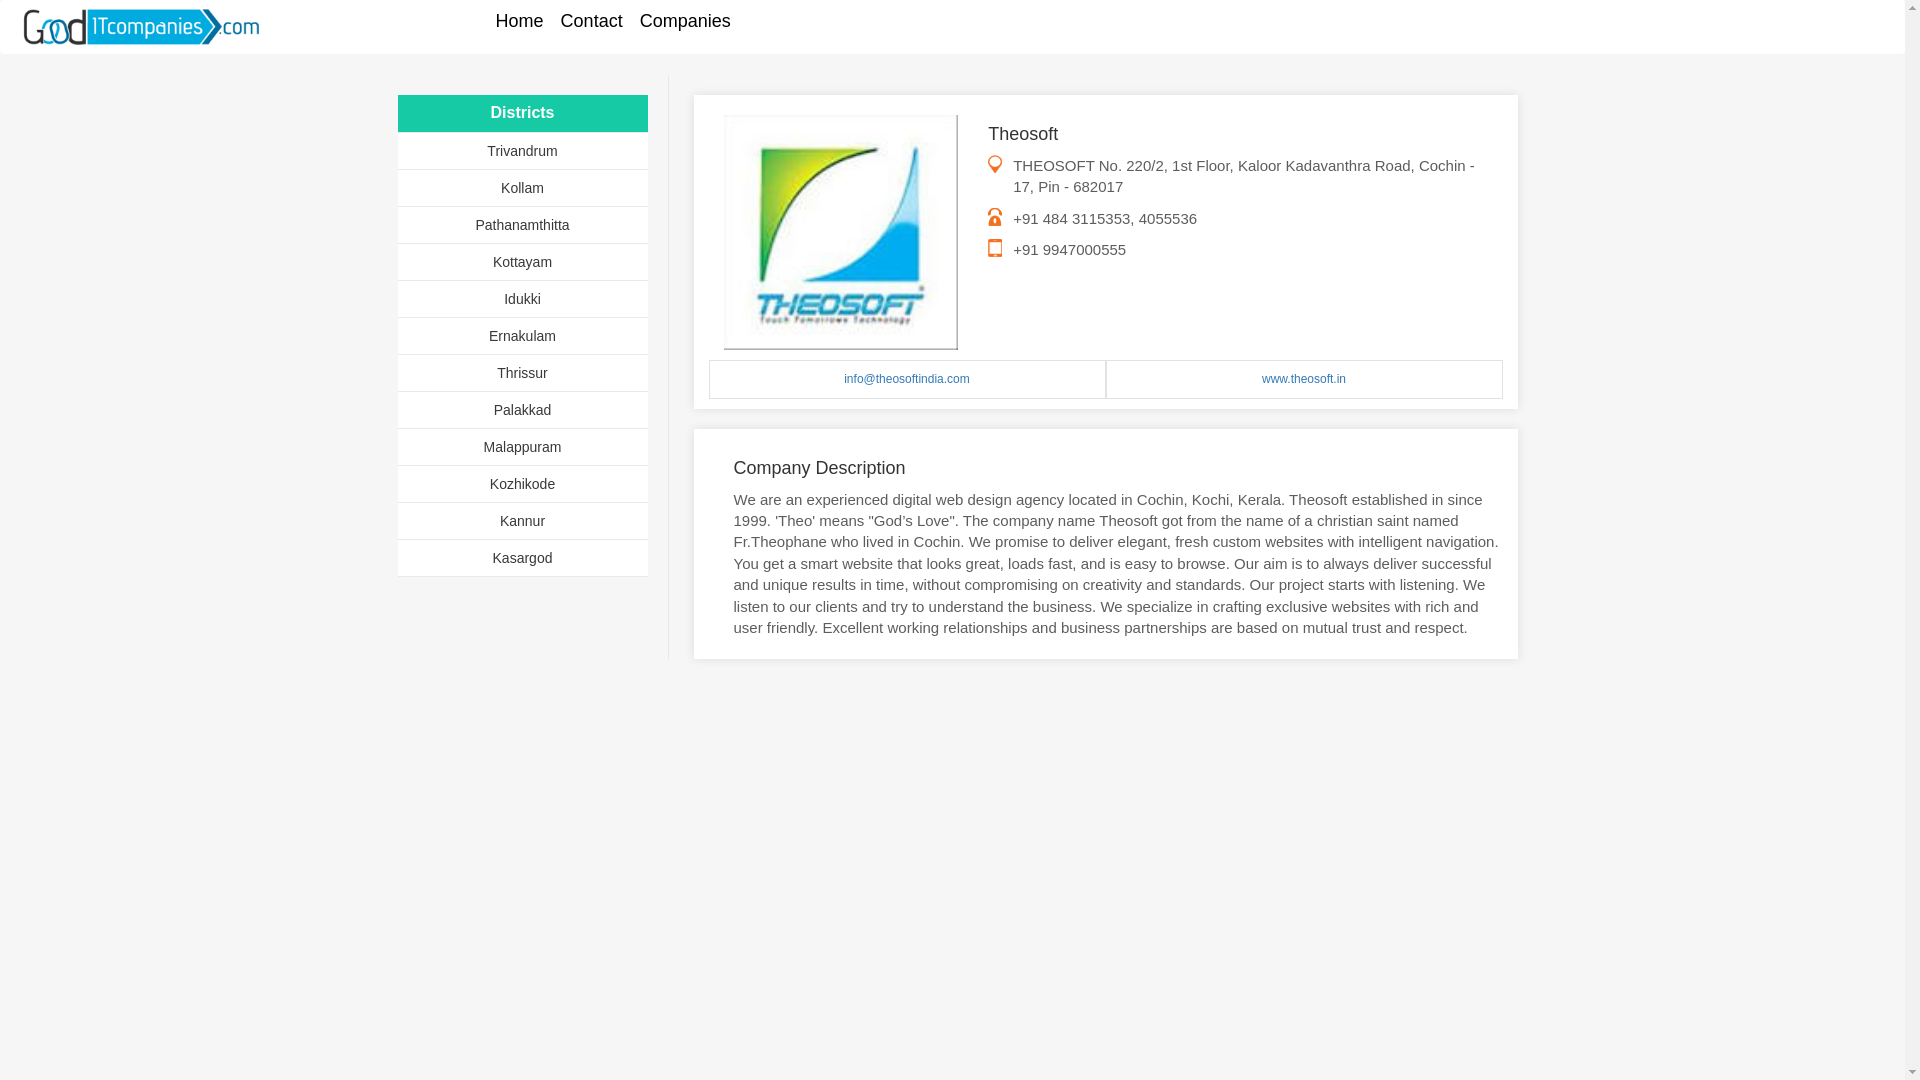 The image size is (1920, 1080). I want to click on Companies, so click(685, 20).